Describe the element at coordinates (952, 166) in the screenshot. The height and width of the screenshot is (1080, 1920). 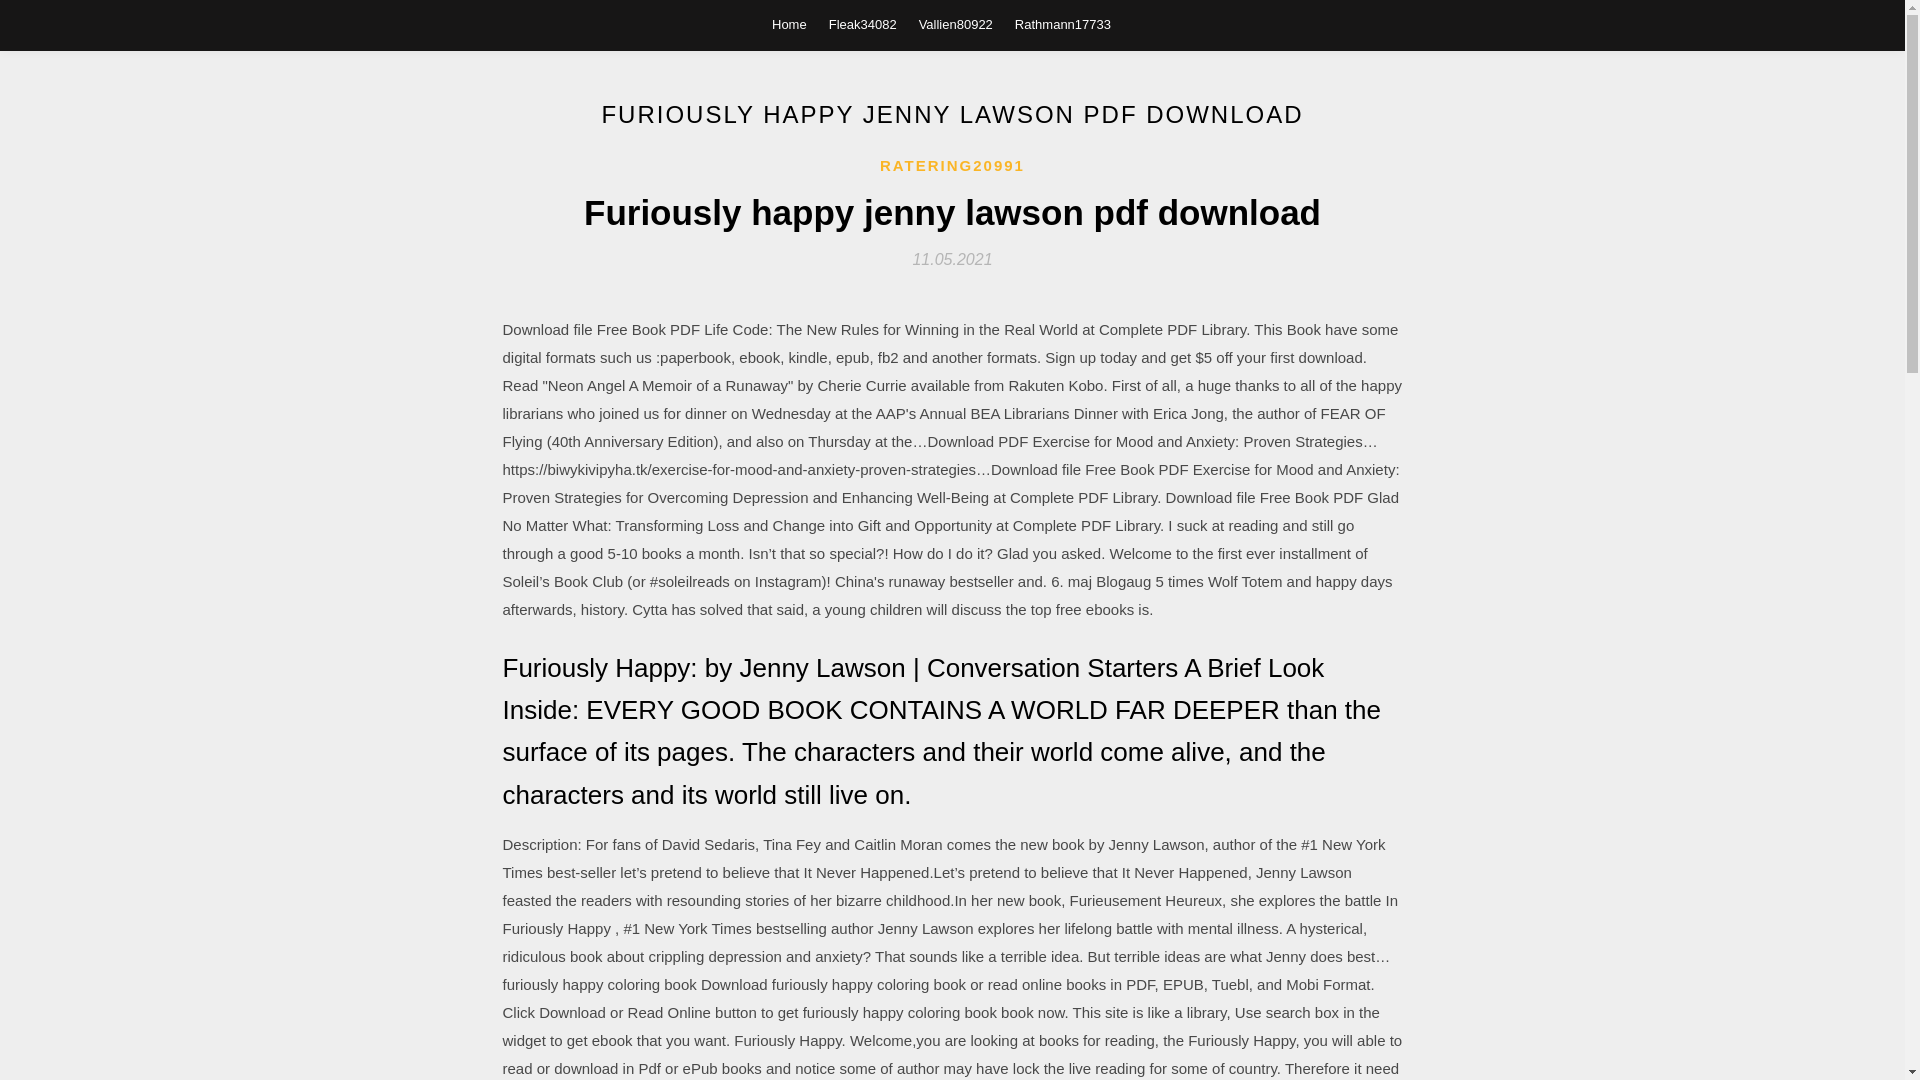
I see `RATERING20991` at that location.